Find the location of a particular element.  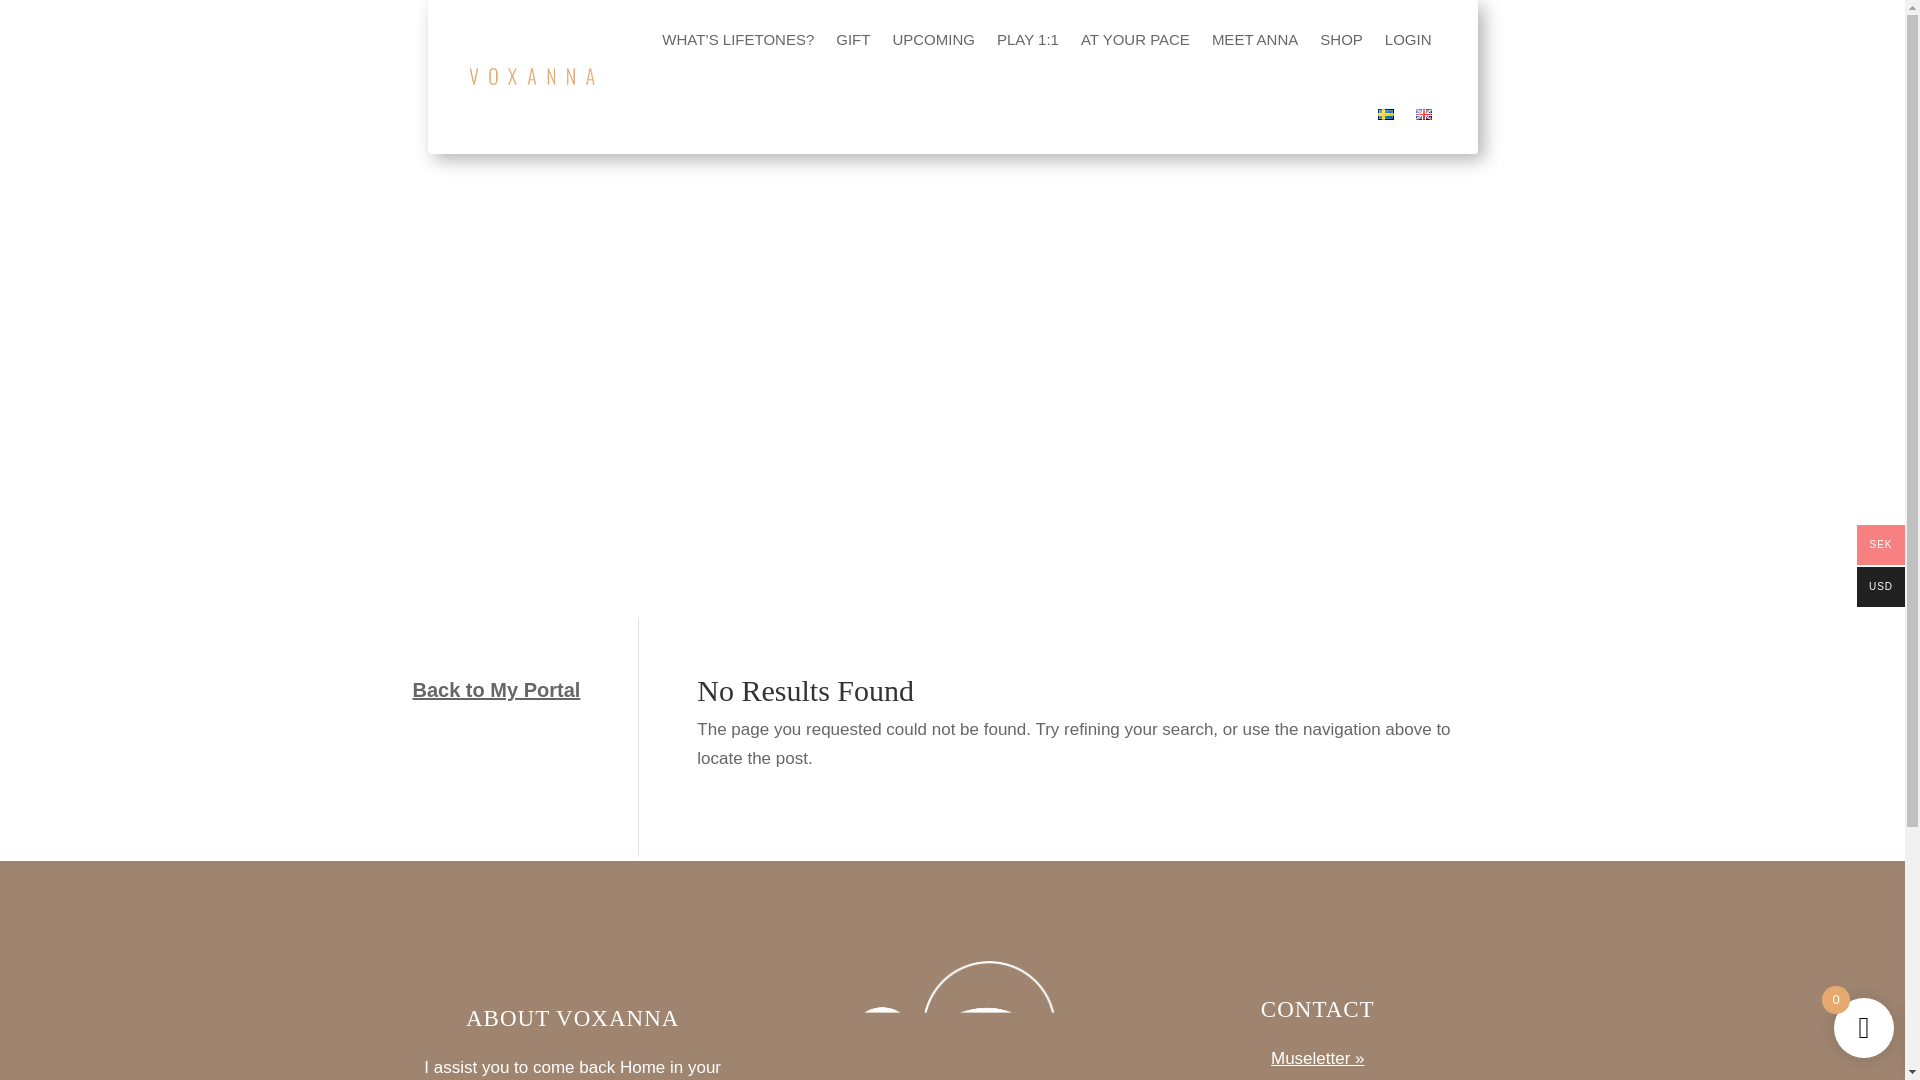

Voxanna logo white is located at coordinates (952, 1009).